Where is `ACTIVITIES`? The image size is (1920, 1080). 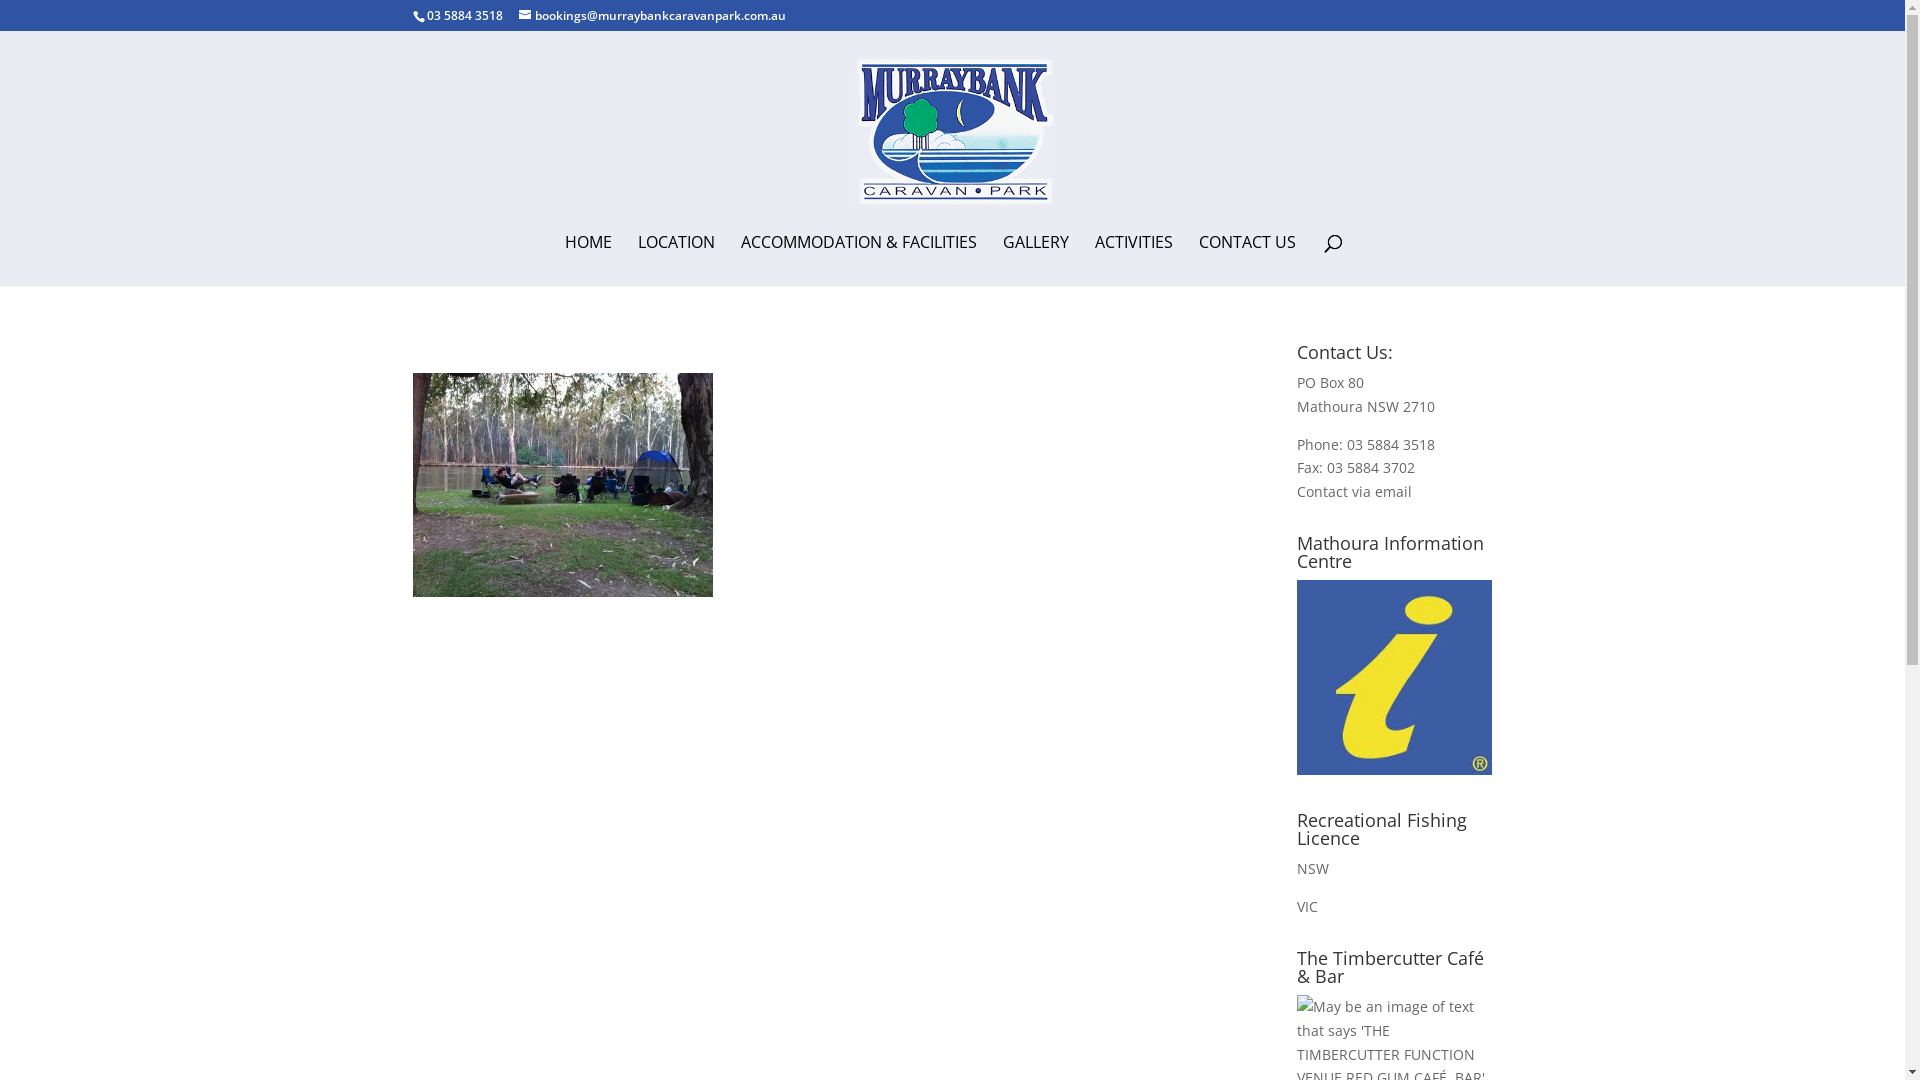 ACTIVITIES is located at coordinates (1134, 260).